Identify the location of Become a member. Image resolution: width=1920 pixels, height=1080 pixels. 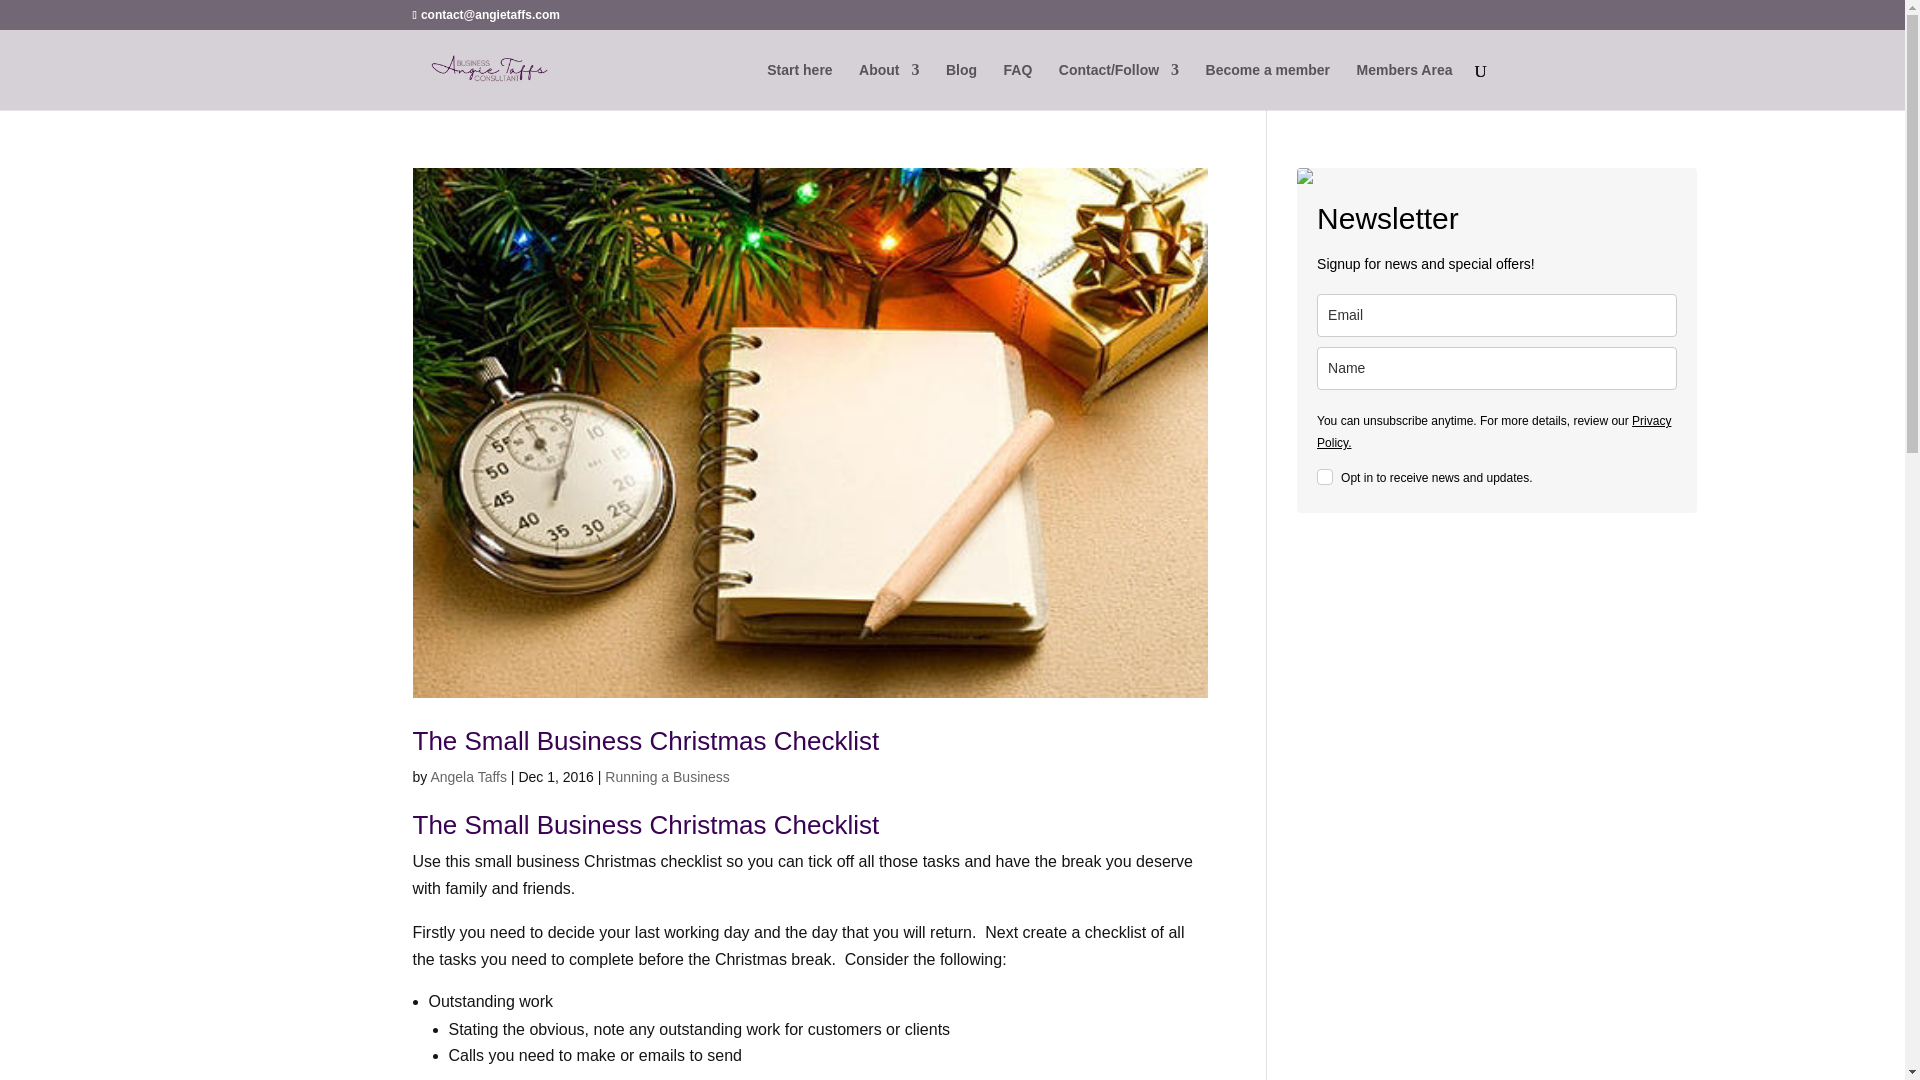
(1268, 86).